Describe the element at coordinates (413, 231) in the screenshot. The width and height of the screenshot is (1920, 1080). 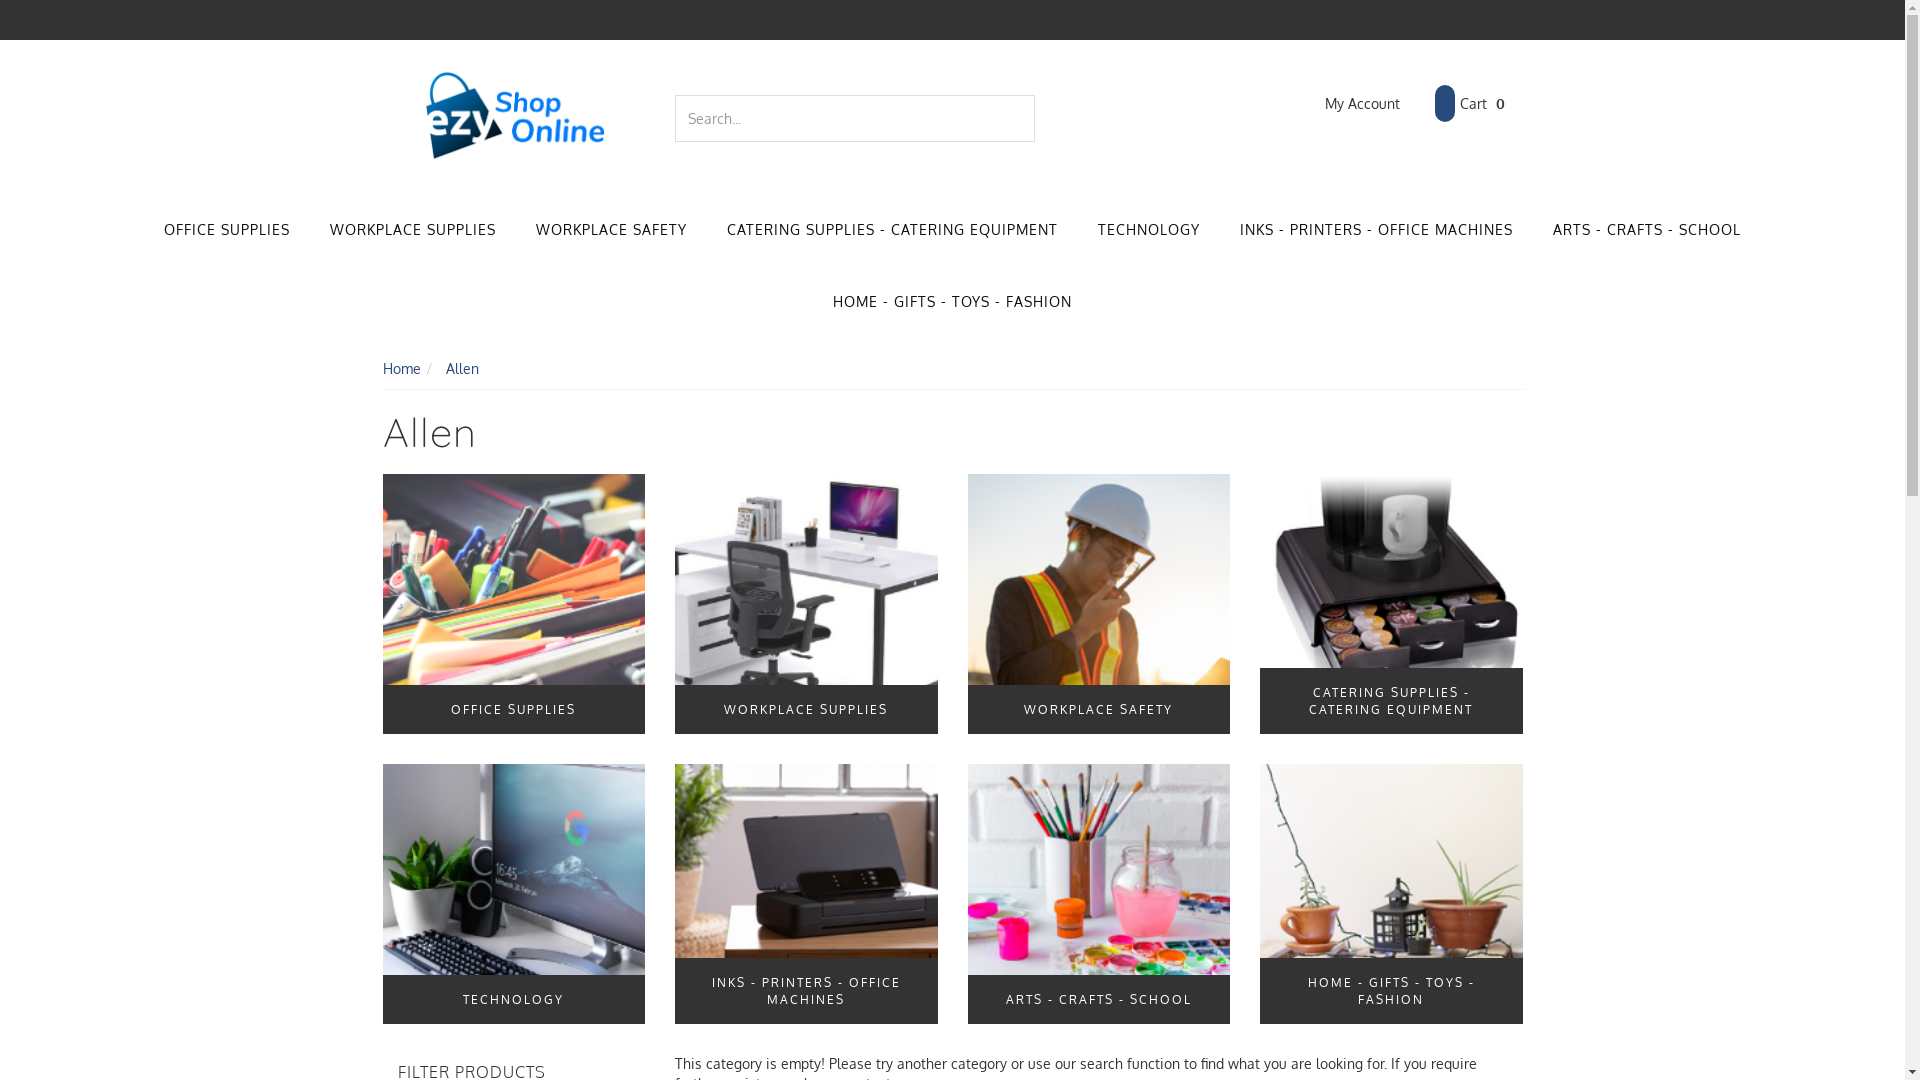
I see `WORKPLACE SUPPLIES` at that location.